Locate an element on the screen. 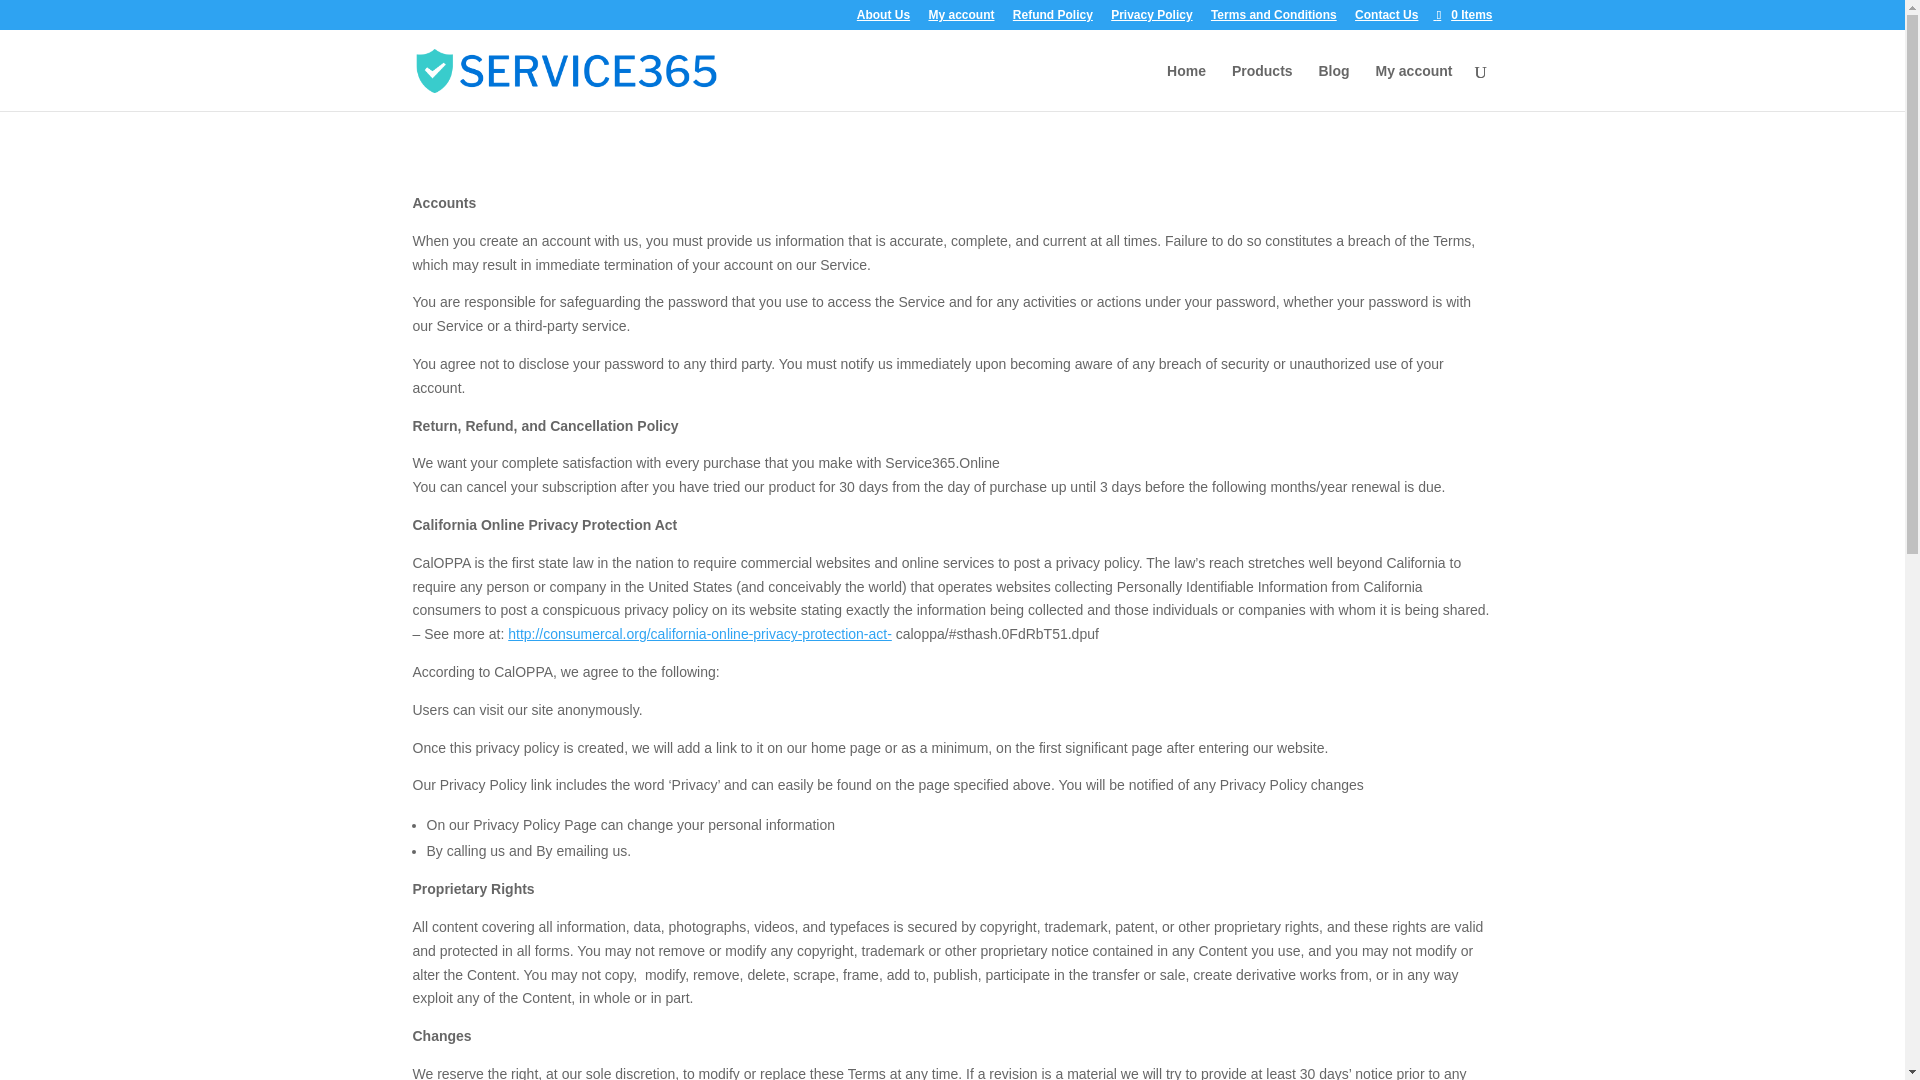 Image resolution: width=1920 pixels, height=1080 pixels. My account is located at coordinates (960, 19).